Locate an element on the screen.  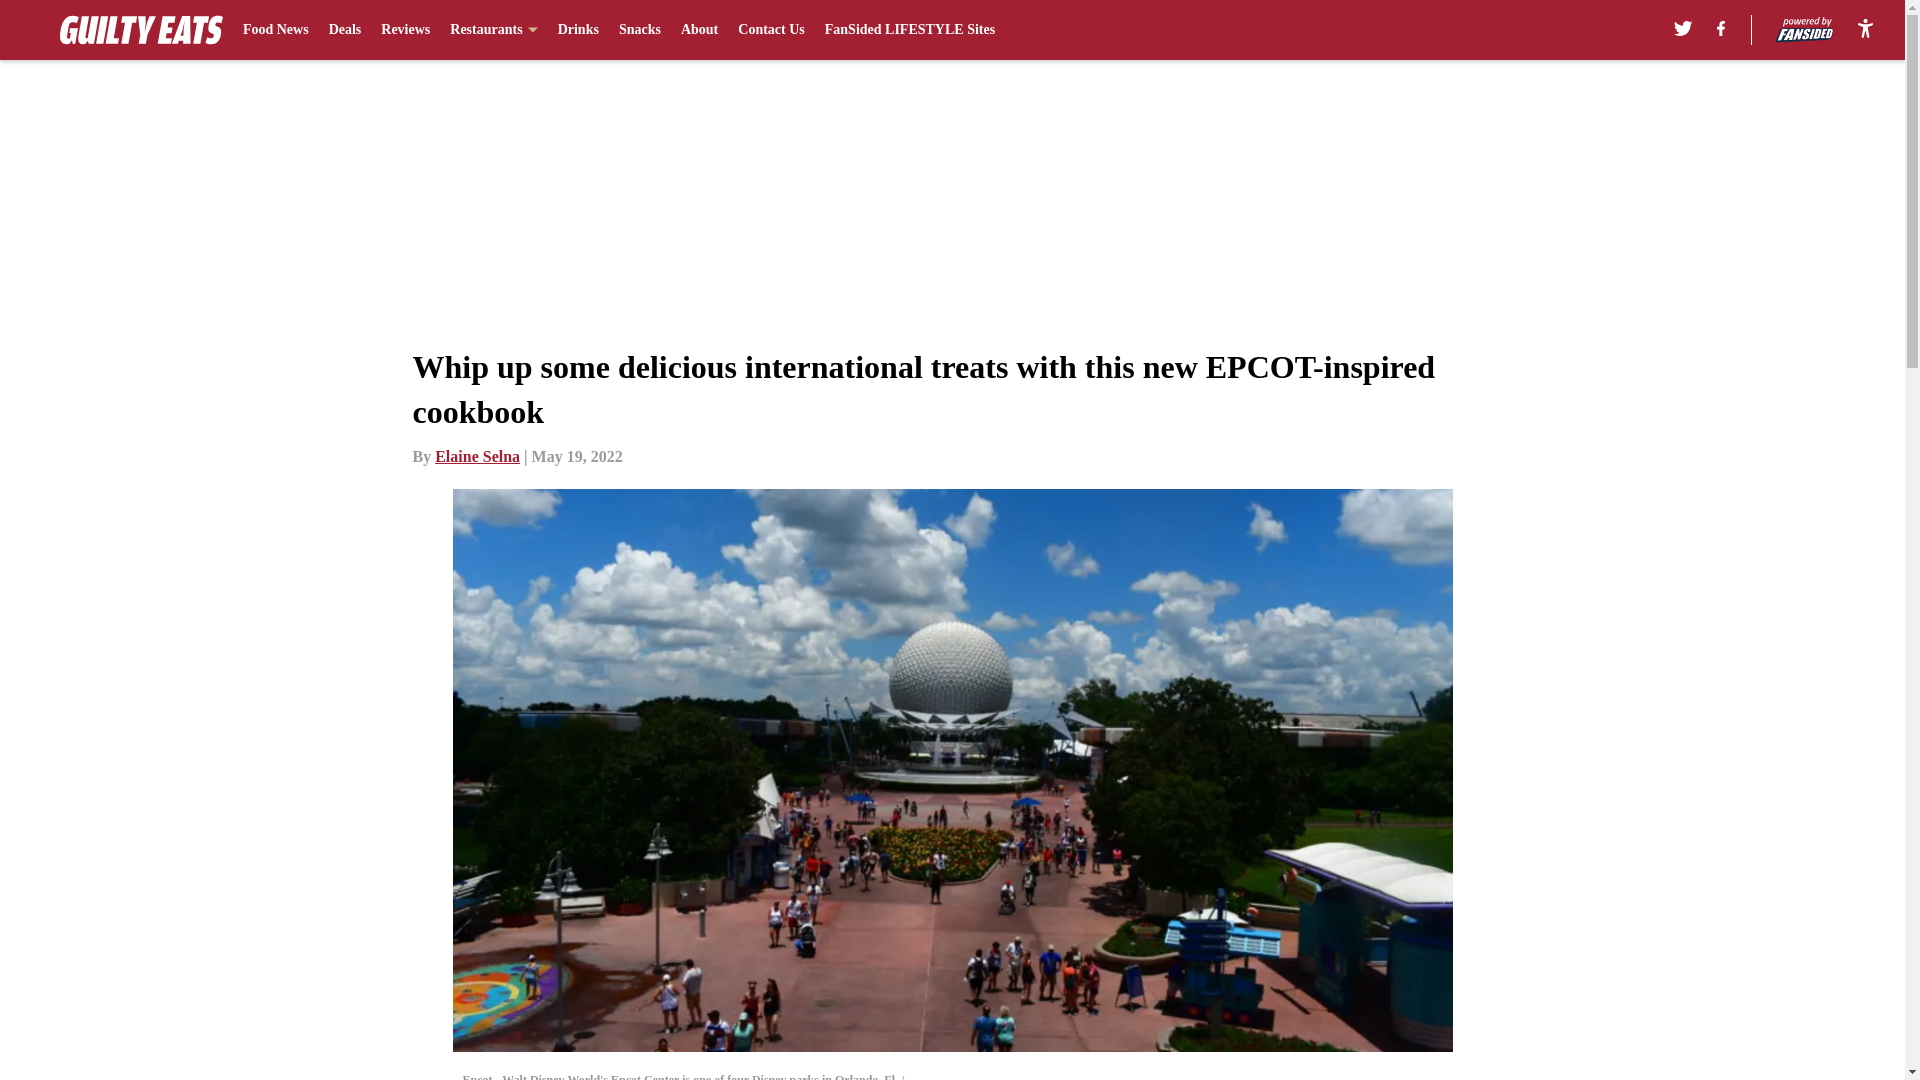
Food News is located at coordinates (276, 30).